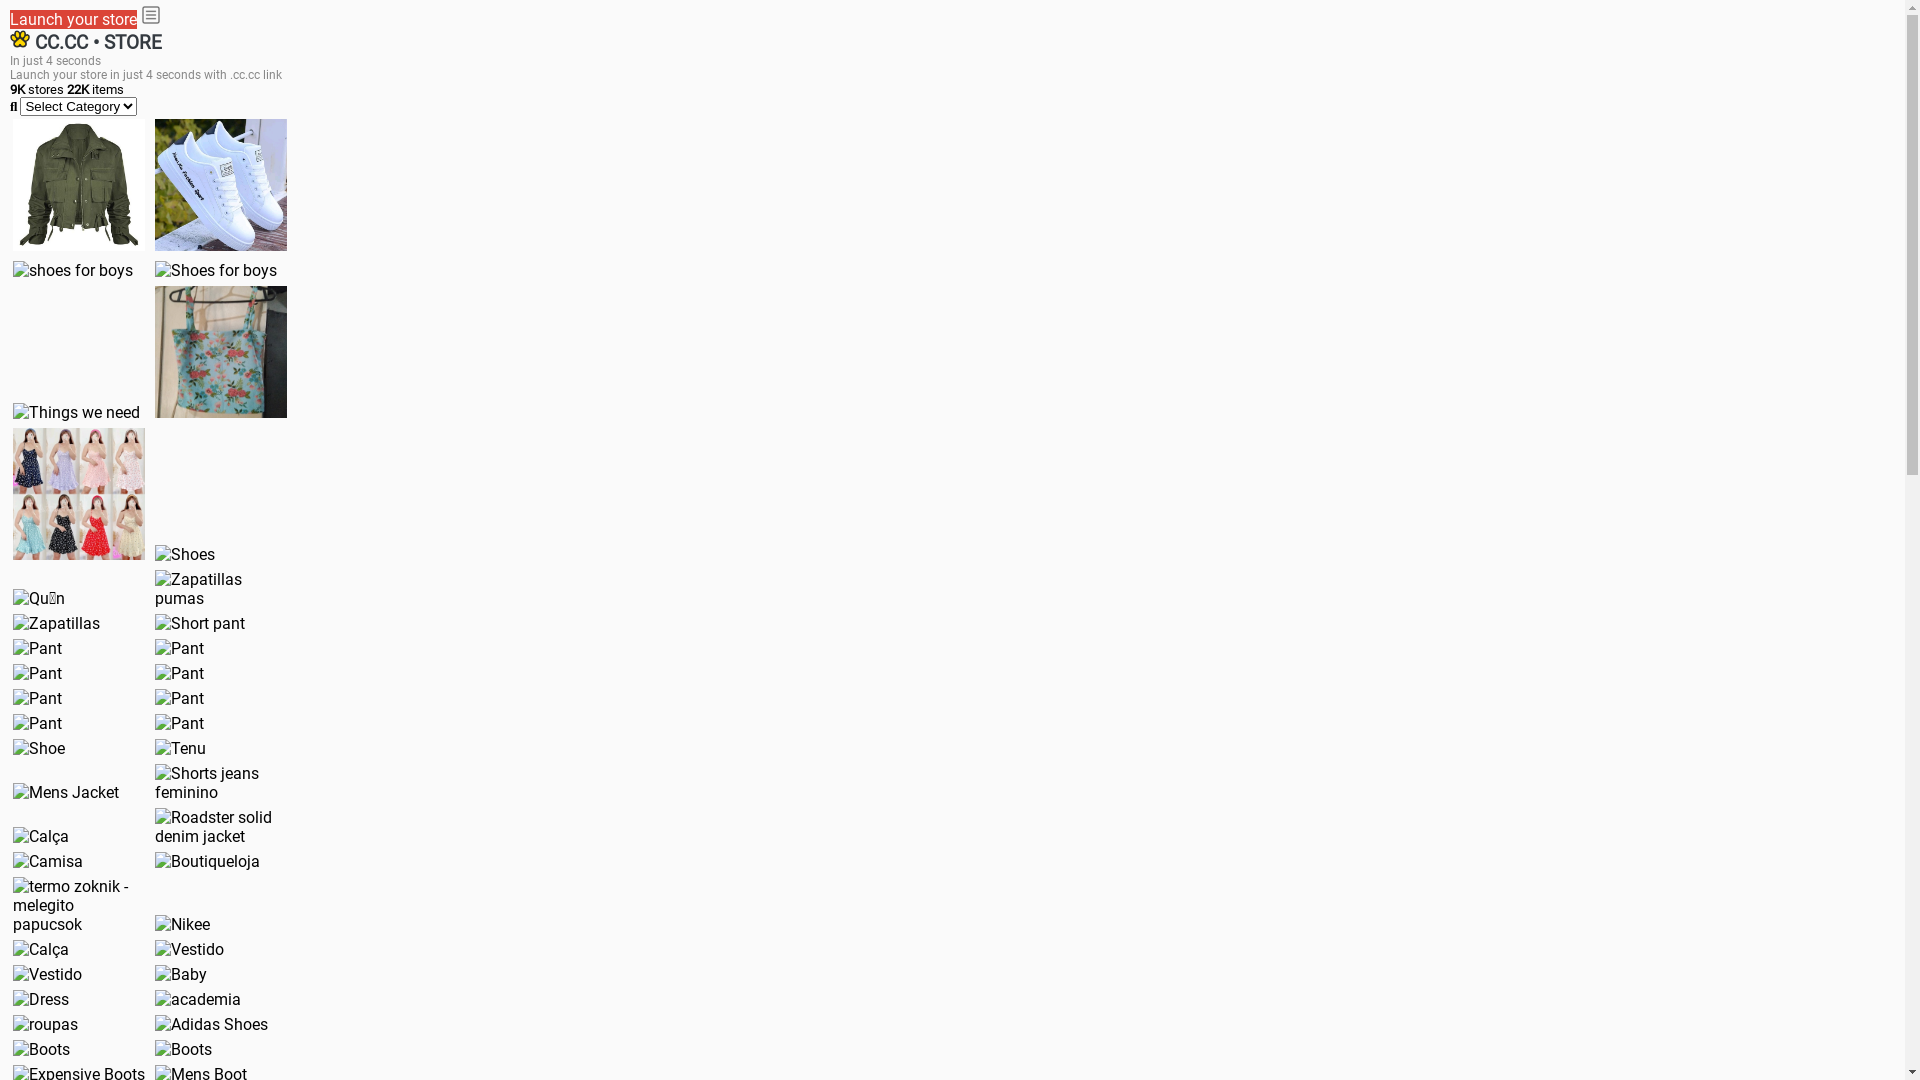 The image size is (1920, 1080). I want to click on academia, so click(198, 1000).